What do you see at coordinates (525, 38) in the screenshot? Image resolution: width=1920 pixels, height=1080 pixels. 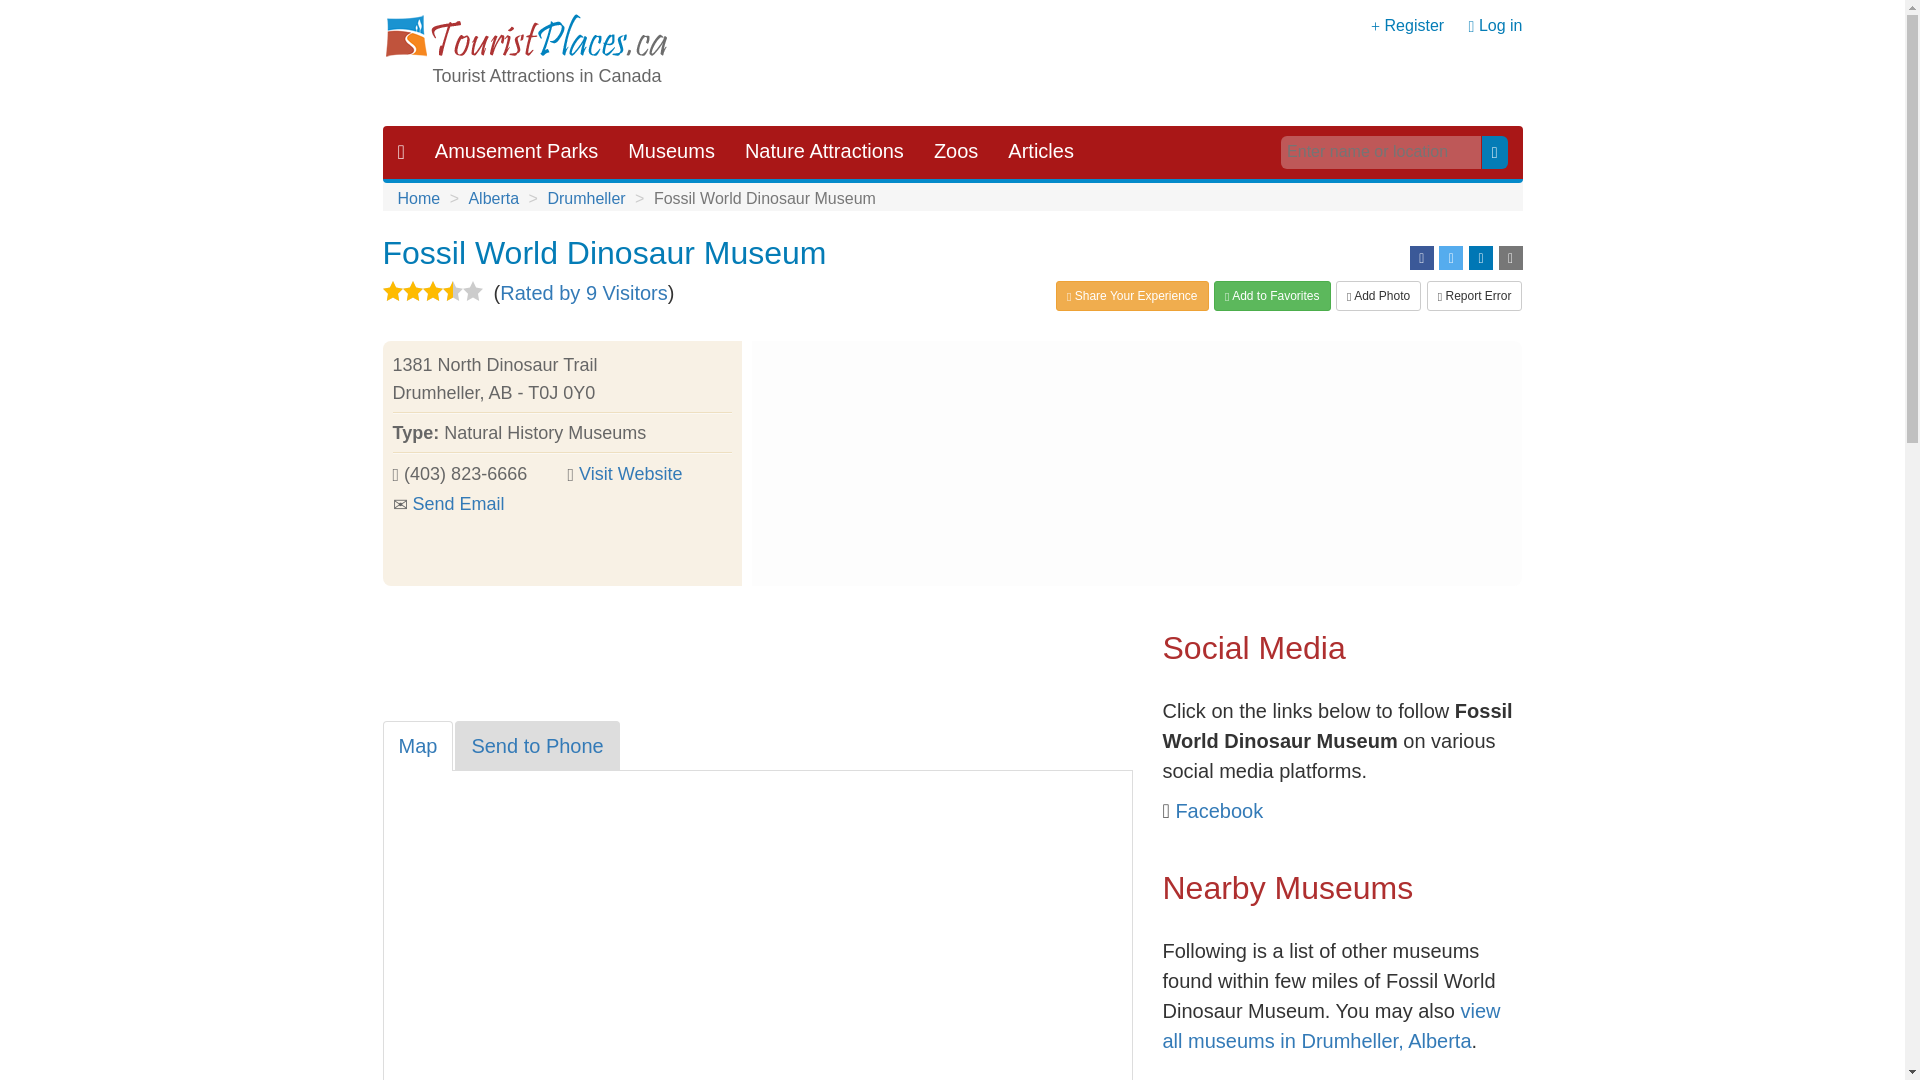 I see `www.touristplaces.ca` at bounding box center [525, 38].